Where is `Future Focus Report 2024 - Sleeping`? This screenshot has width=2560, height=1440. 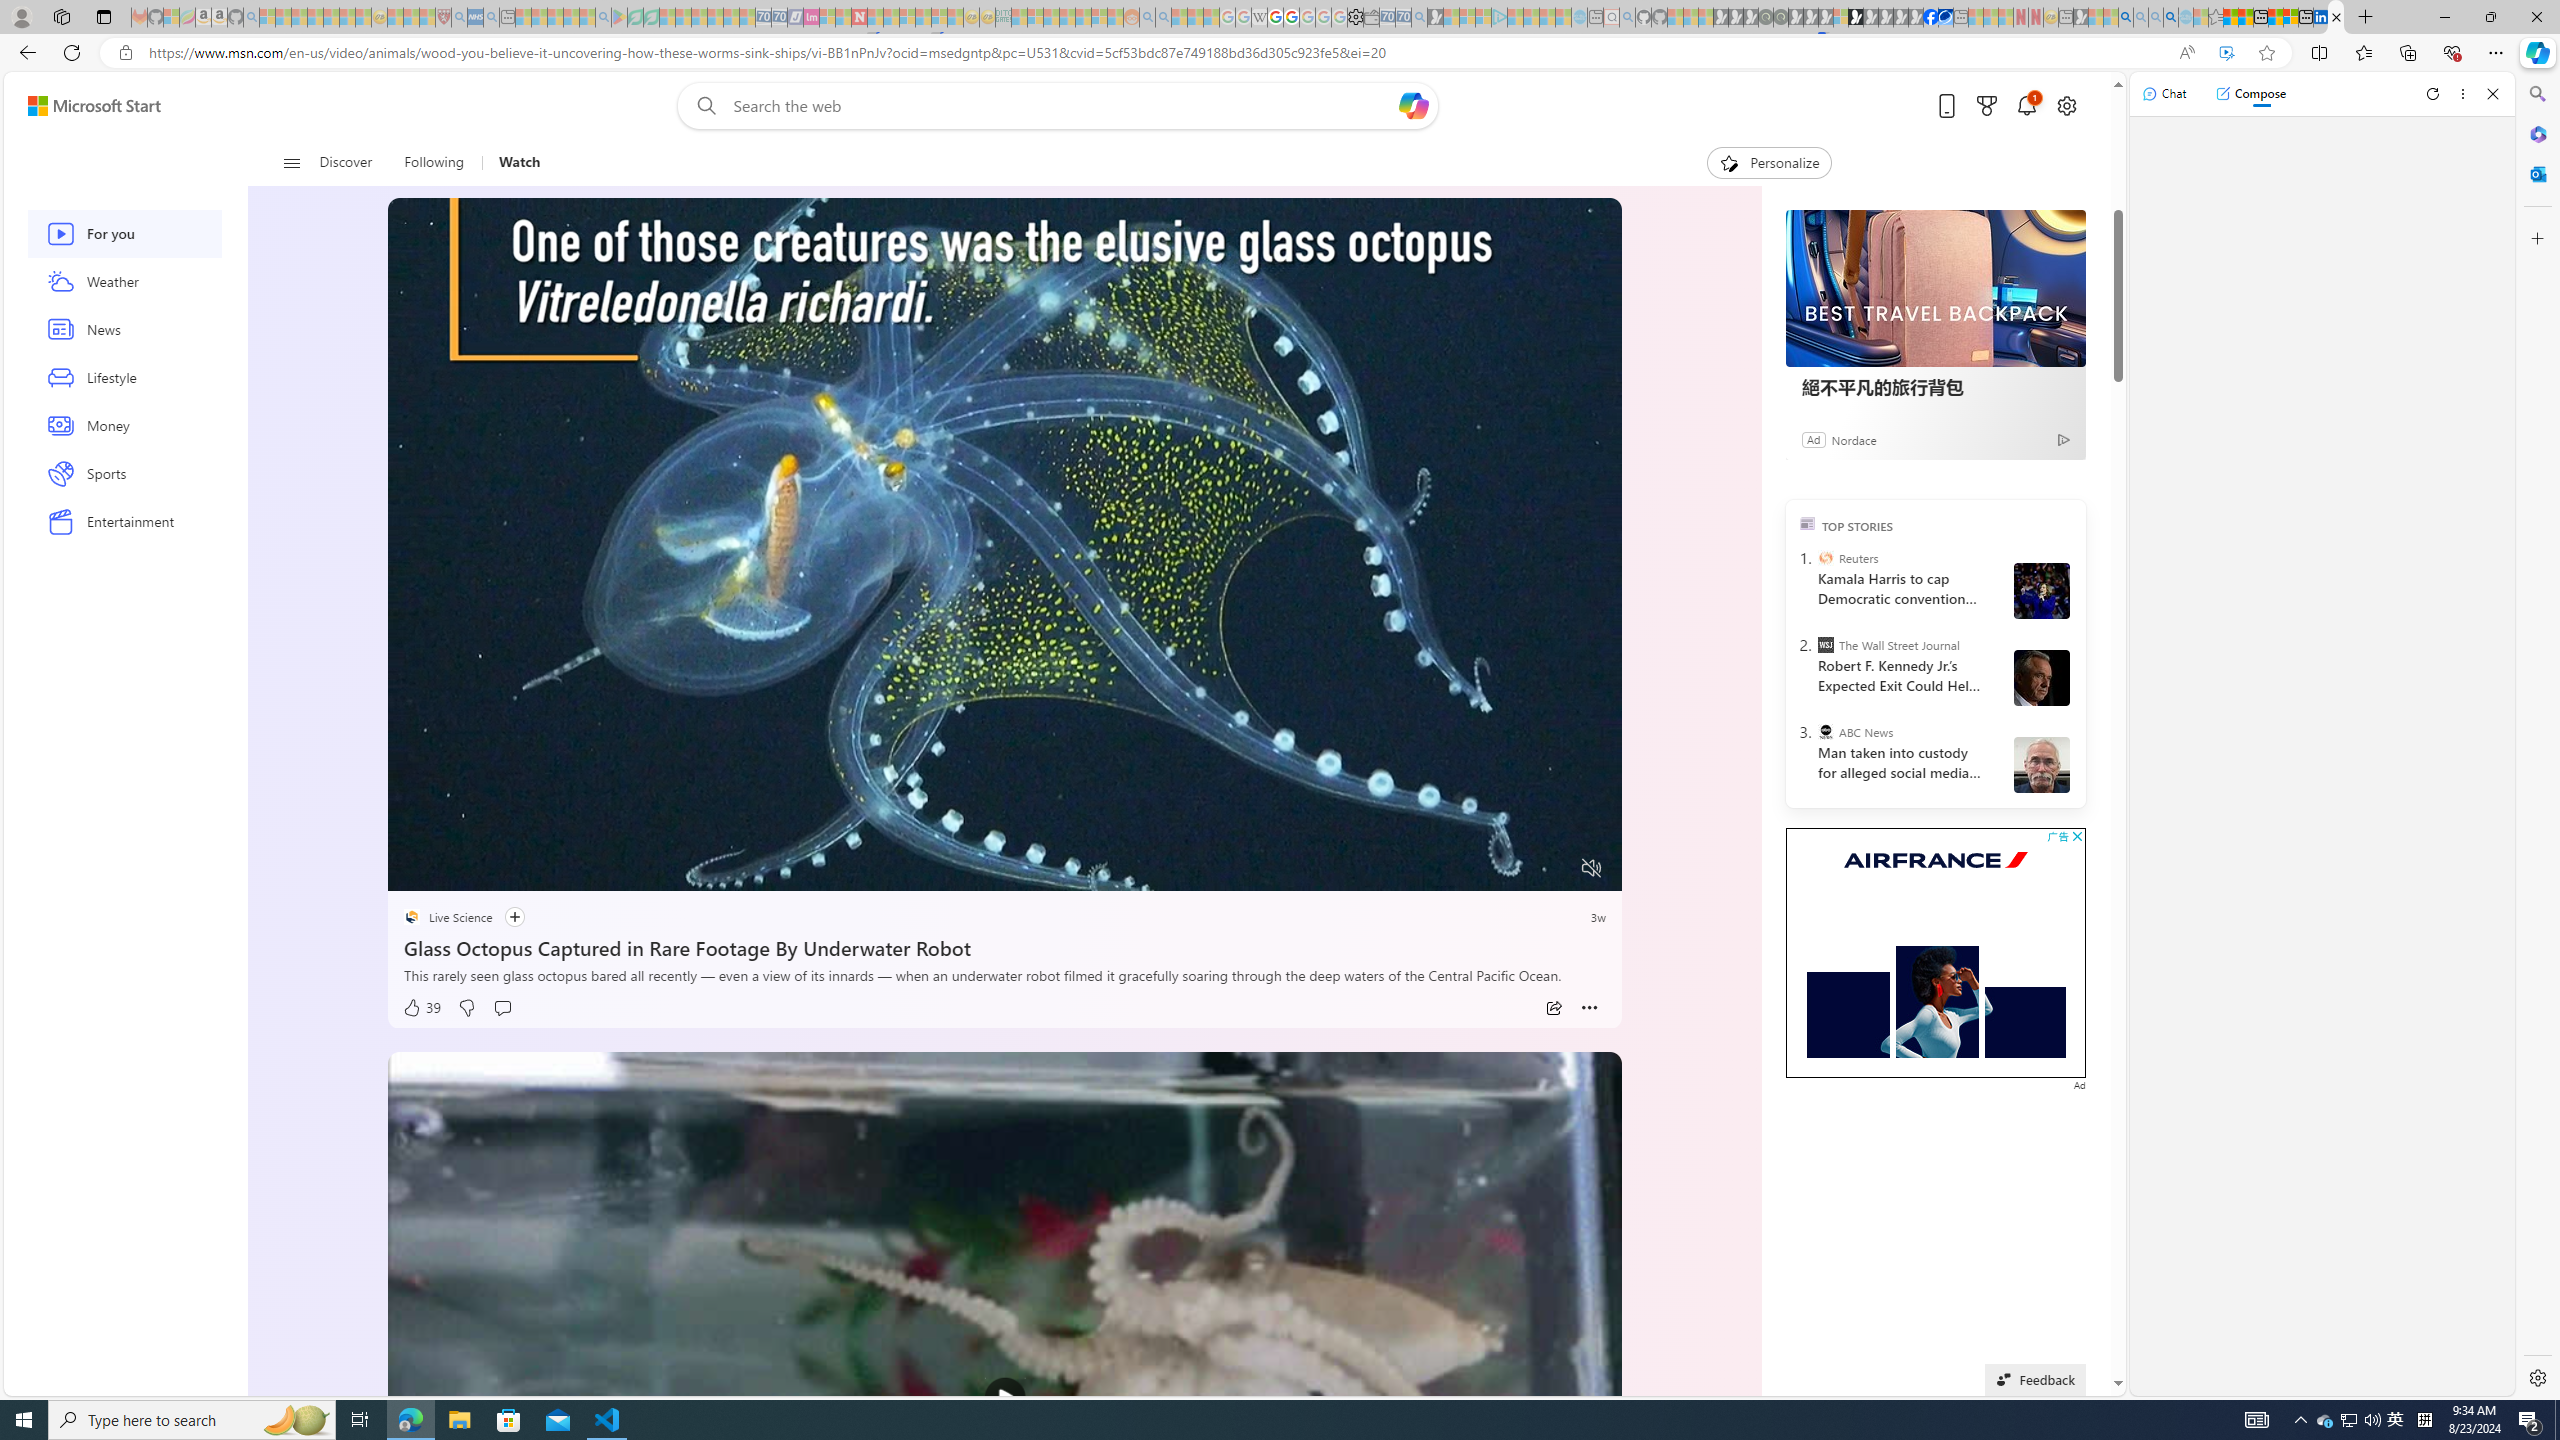 Future Focus Report 2024 - Sleeping is located at coordinates (1780, 17).